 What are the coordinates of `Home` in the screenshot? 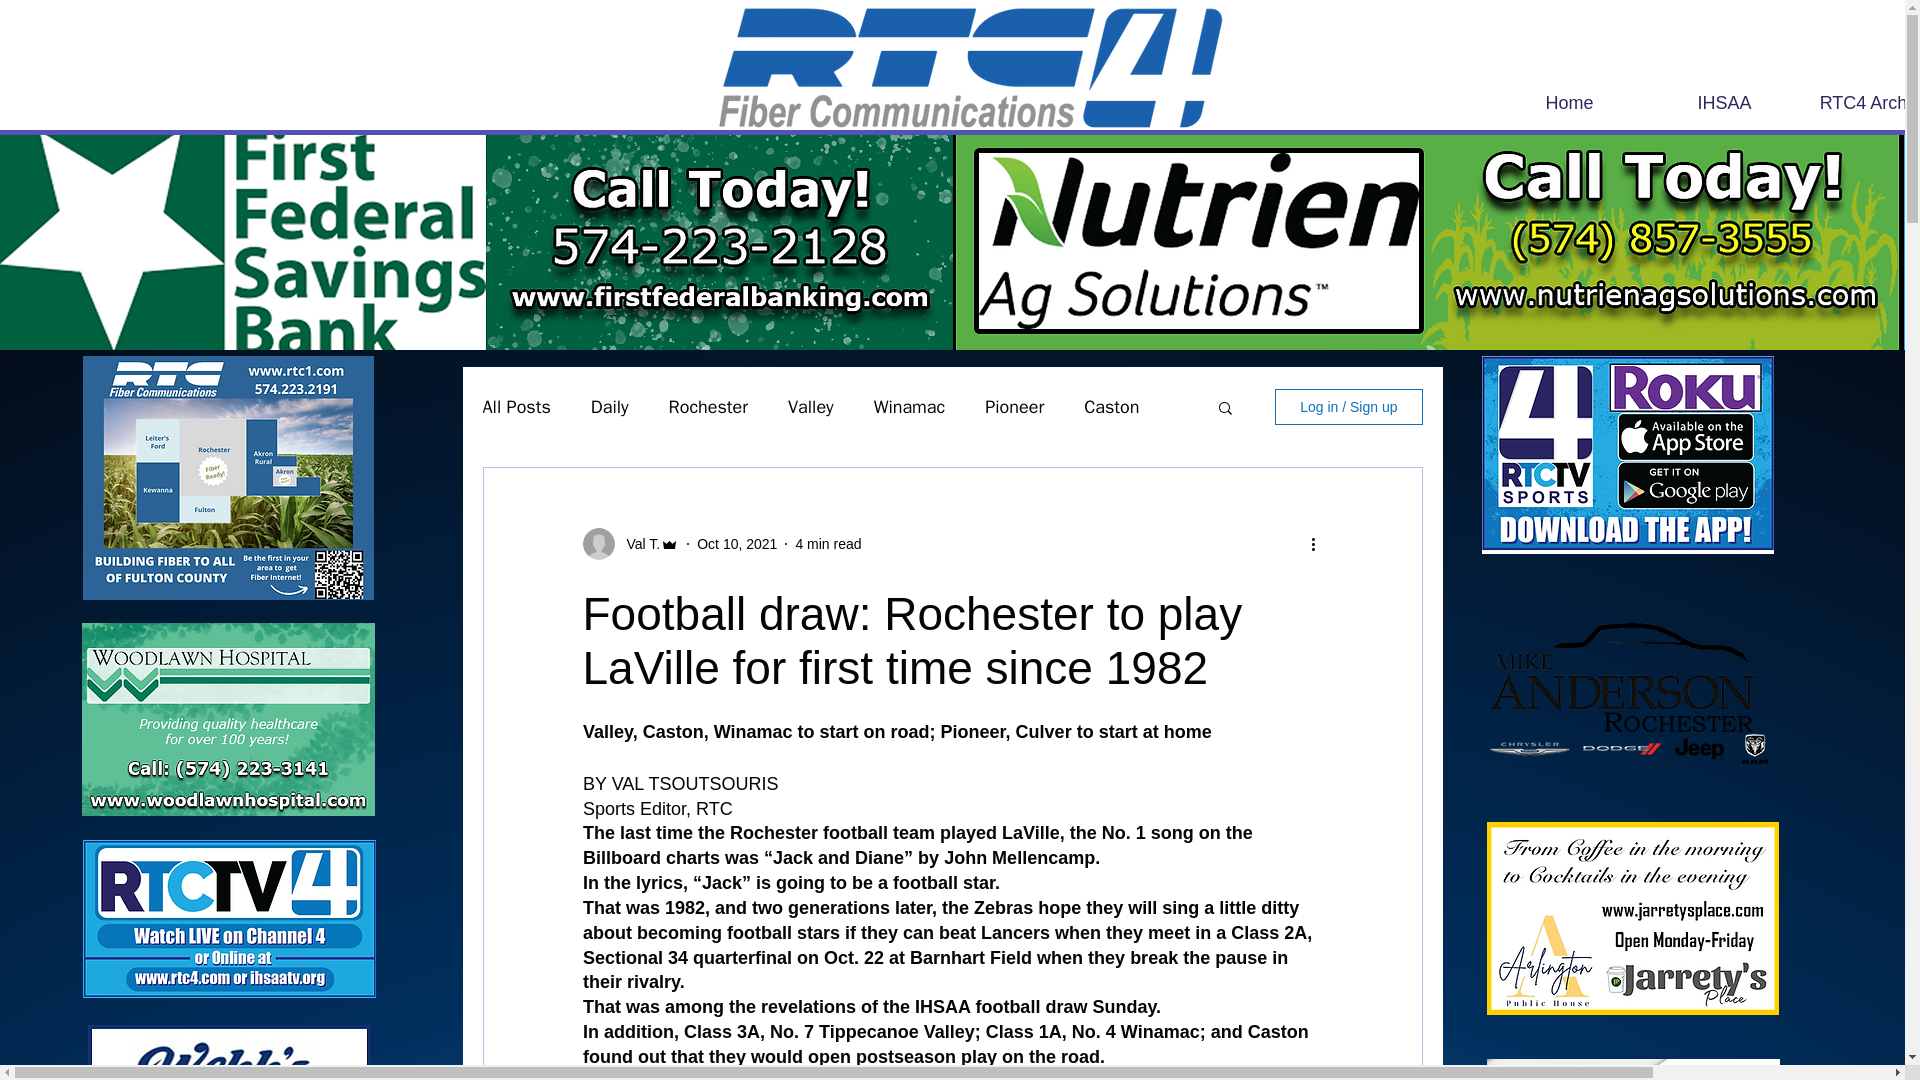 It's located at (1569, 102).